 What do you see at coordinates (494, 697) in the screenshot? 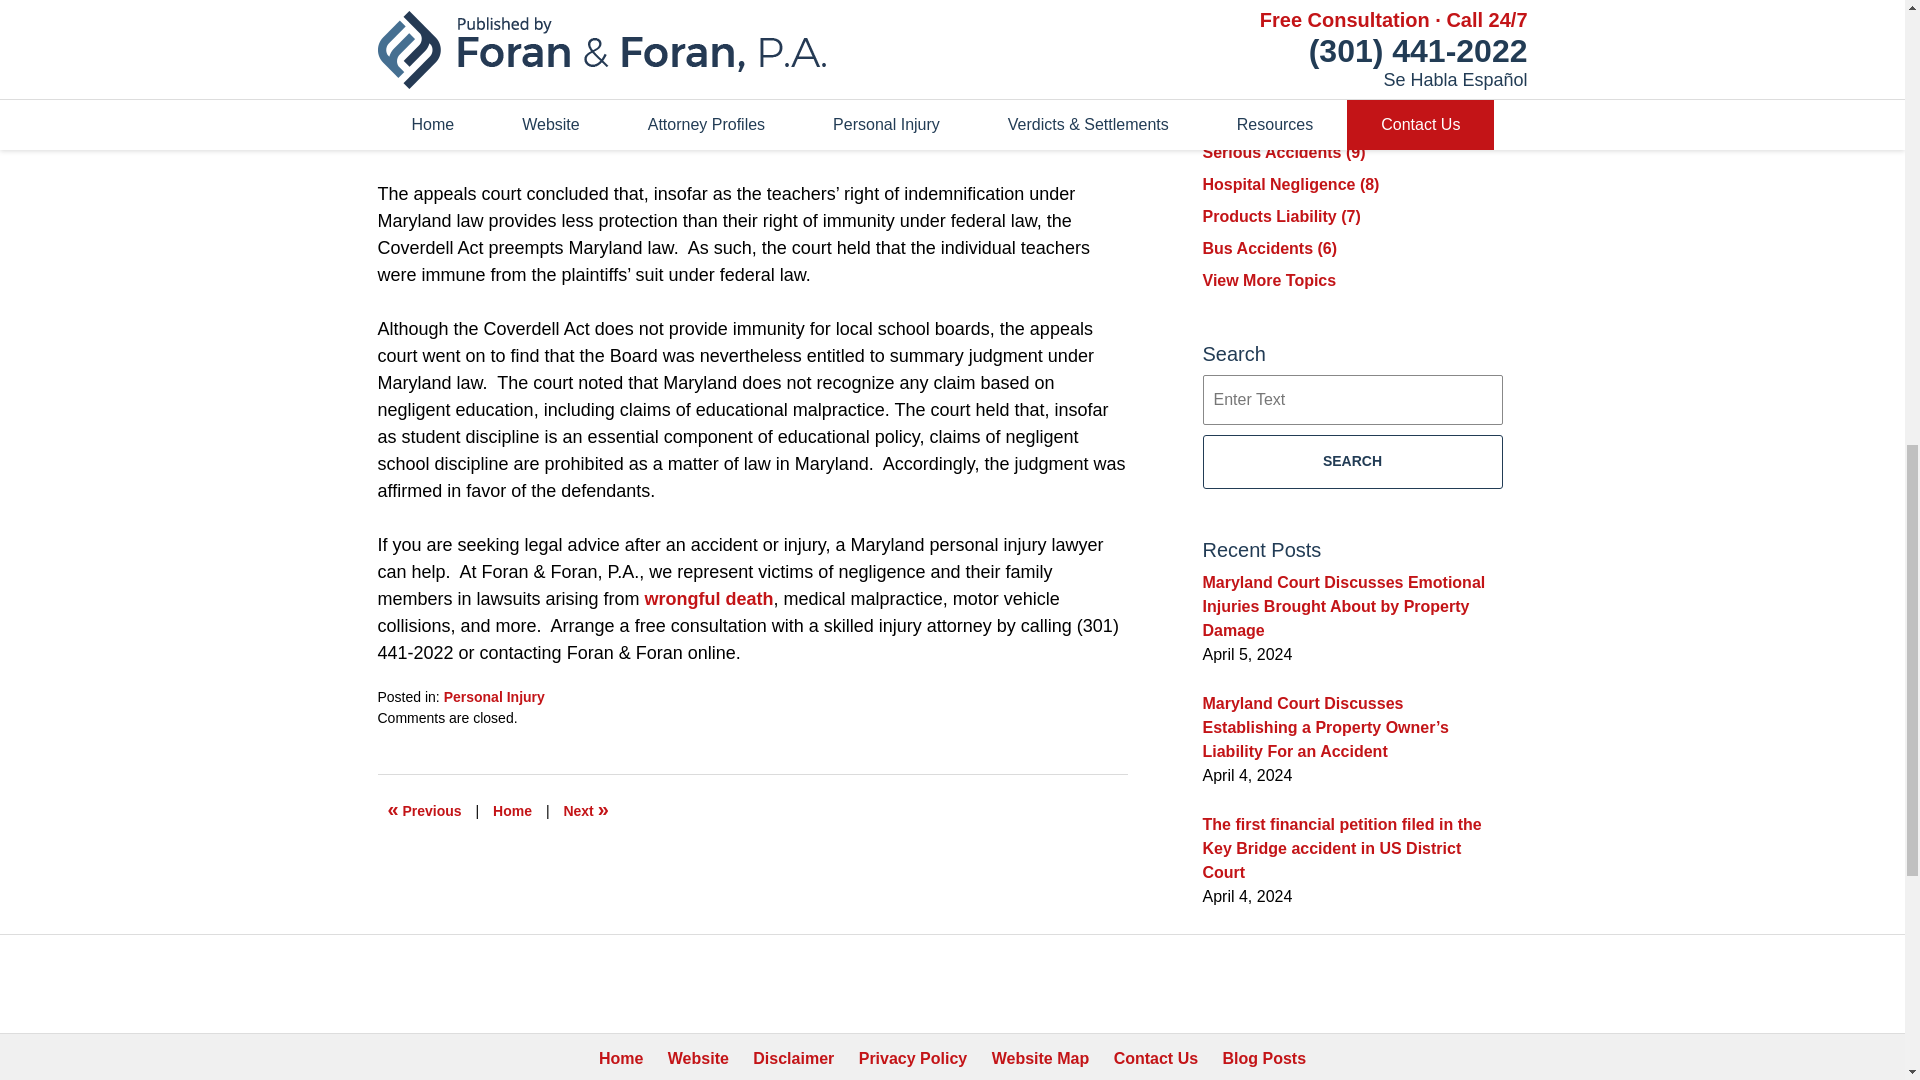
I see `Personal Injury` at bounding box center [494, 697].